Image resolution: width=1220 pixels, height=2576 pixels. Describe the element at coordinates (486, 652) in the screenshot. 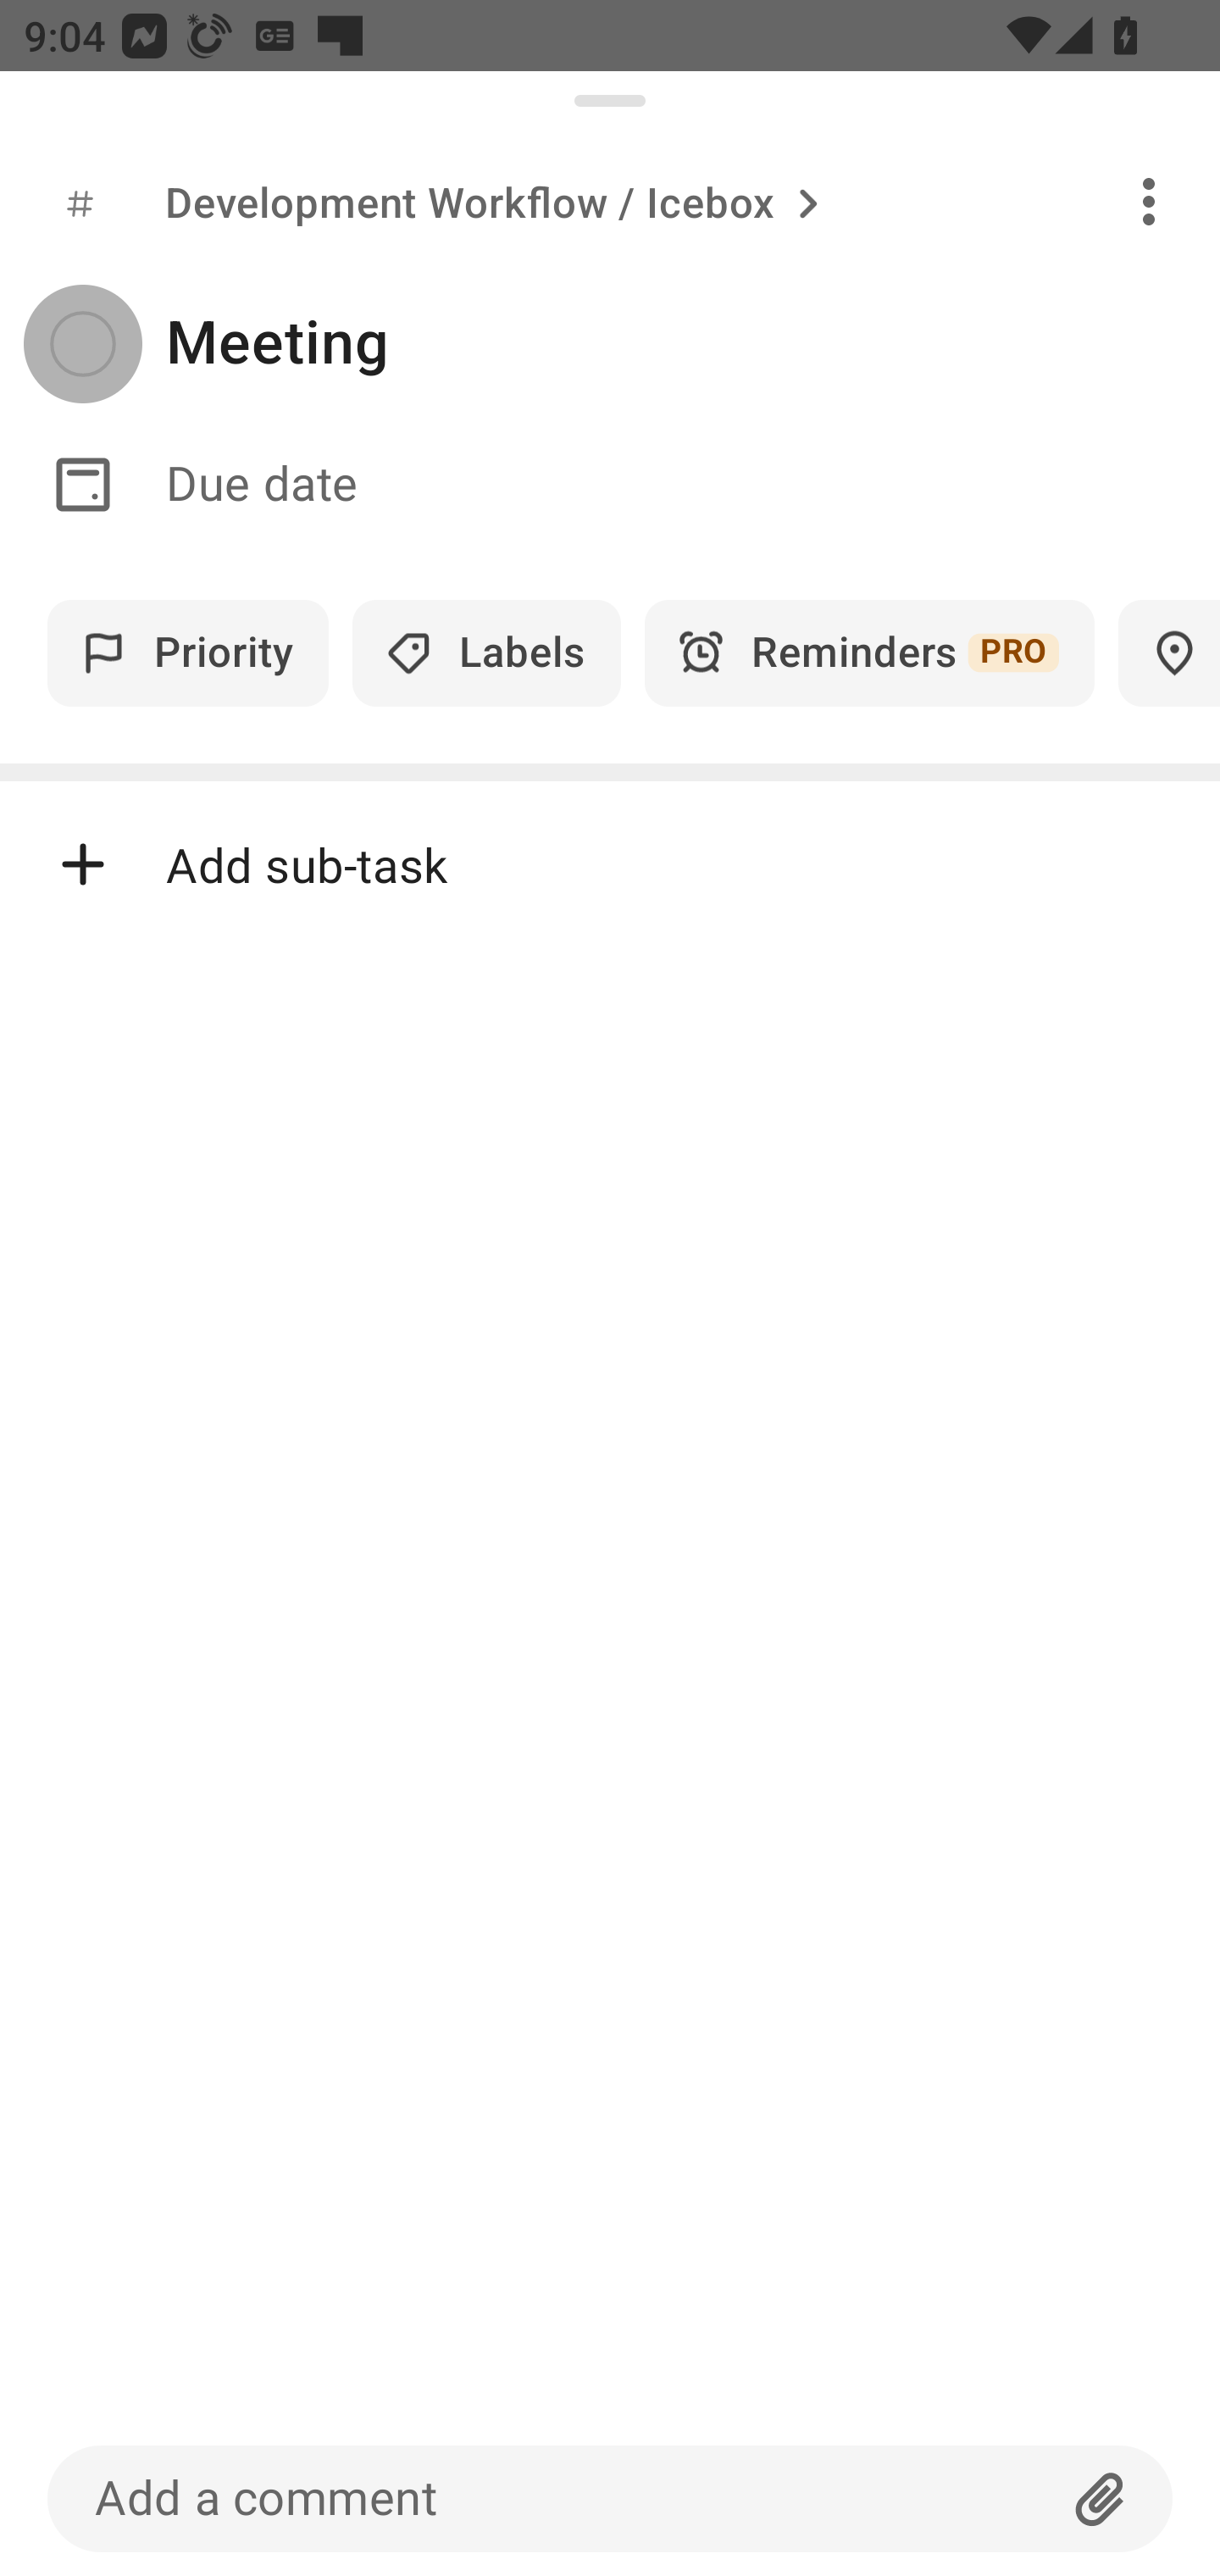

I see `Labels` at that location.